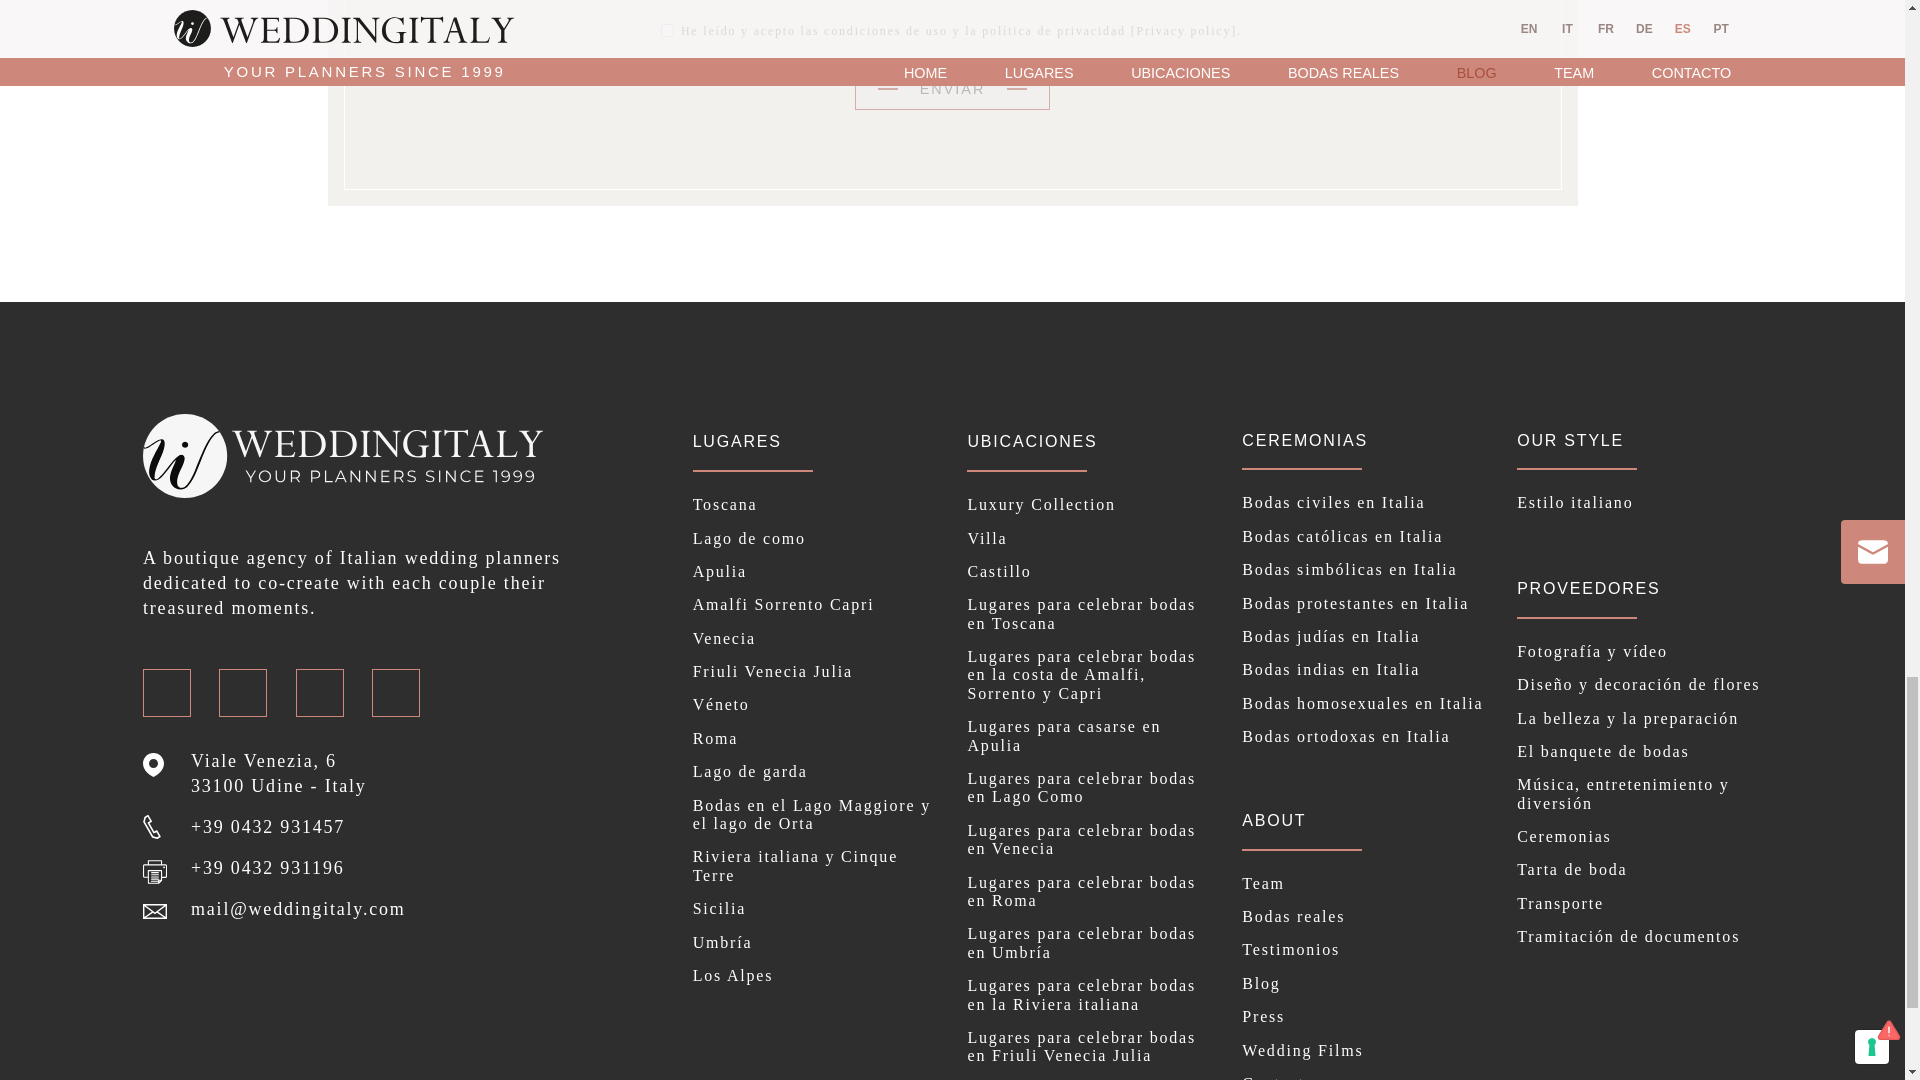  I want to click on ENVIAR, so click(952, 90).